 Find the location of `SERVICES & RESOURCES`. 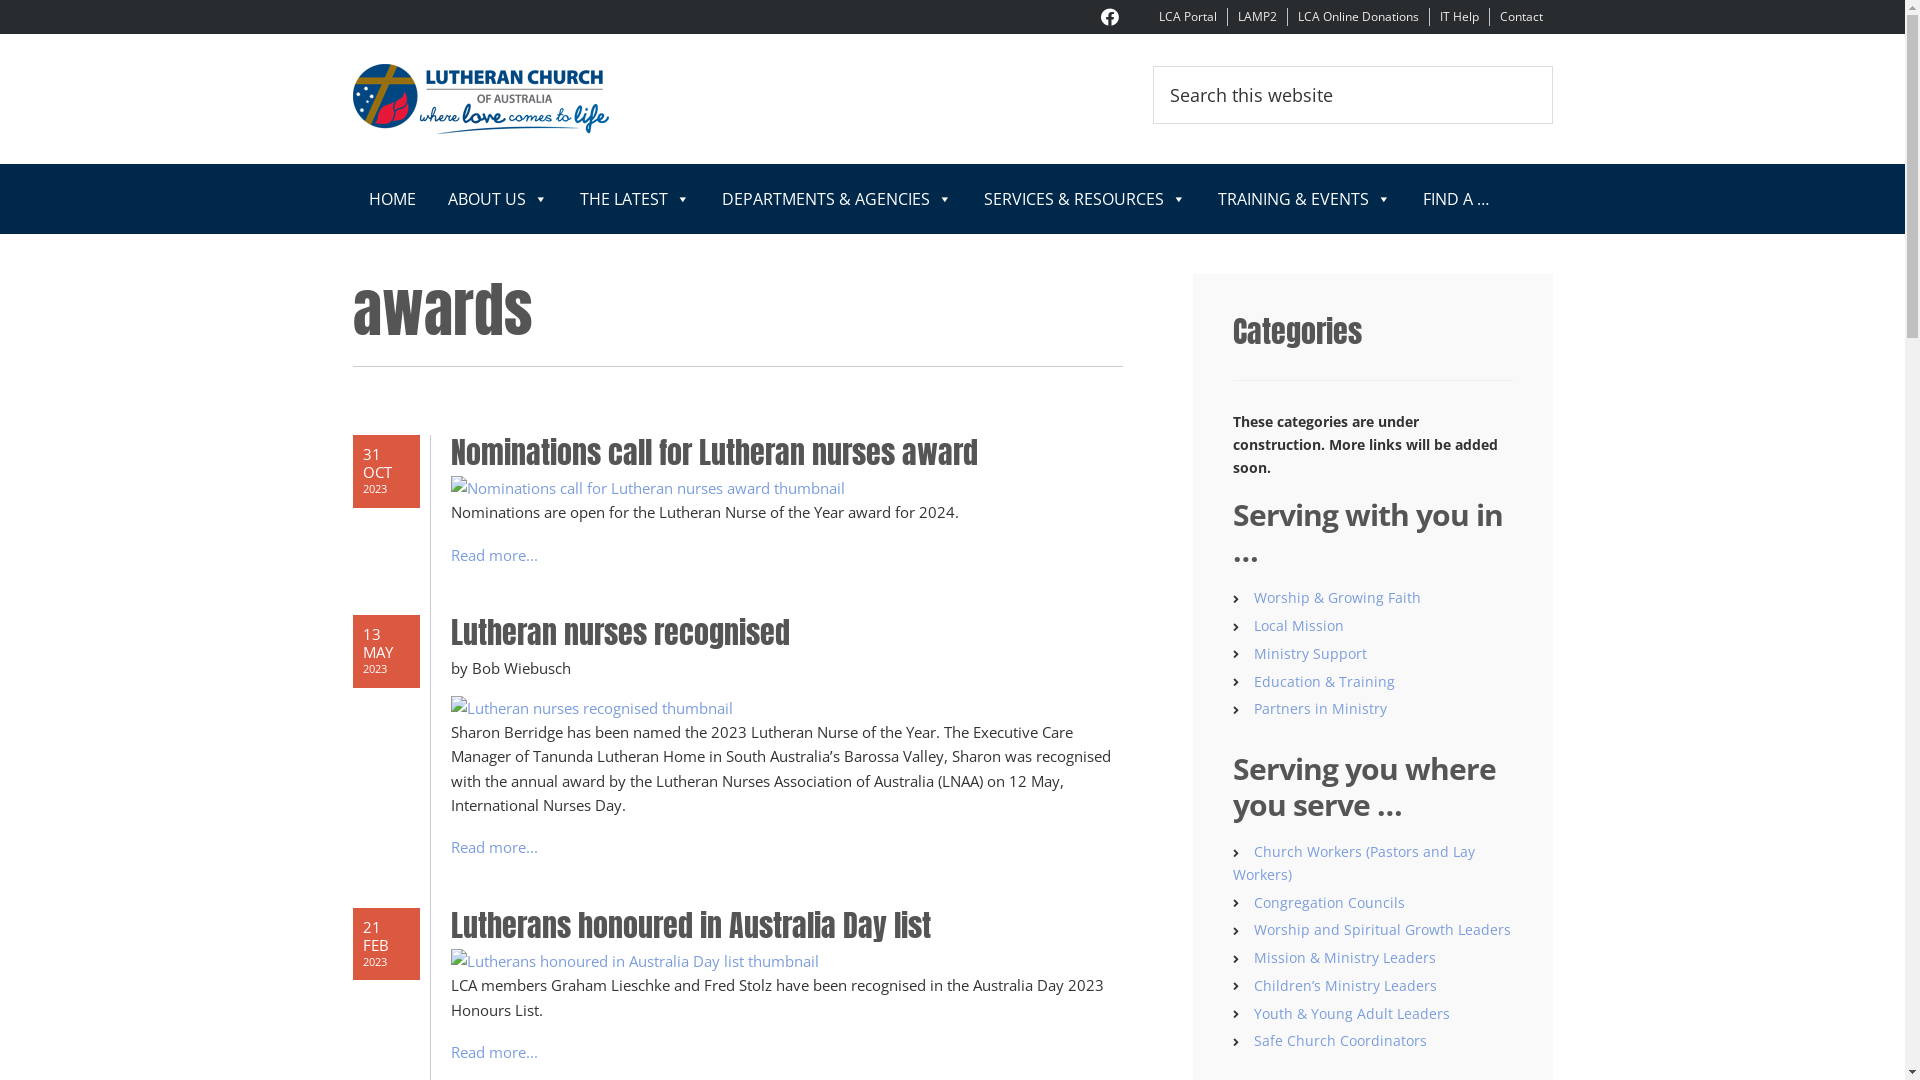

SERVICES & RESOURCES is located at coordinates (1085, 199).